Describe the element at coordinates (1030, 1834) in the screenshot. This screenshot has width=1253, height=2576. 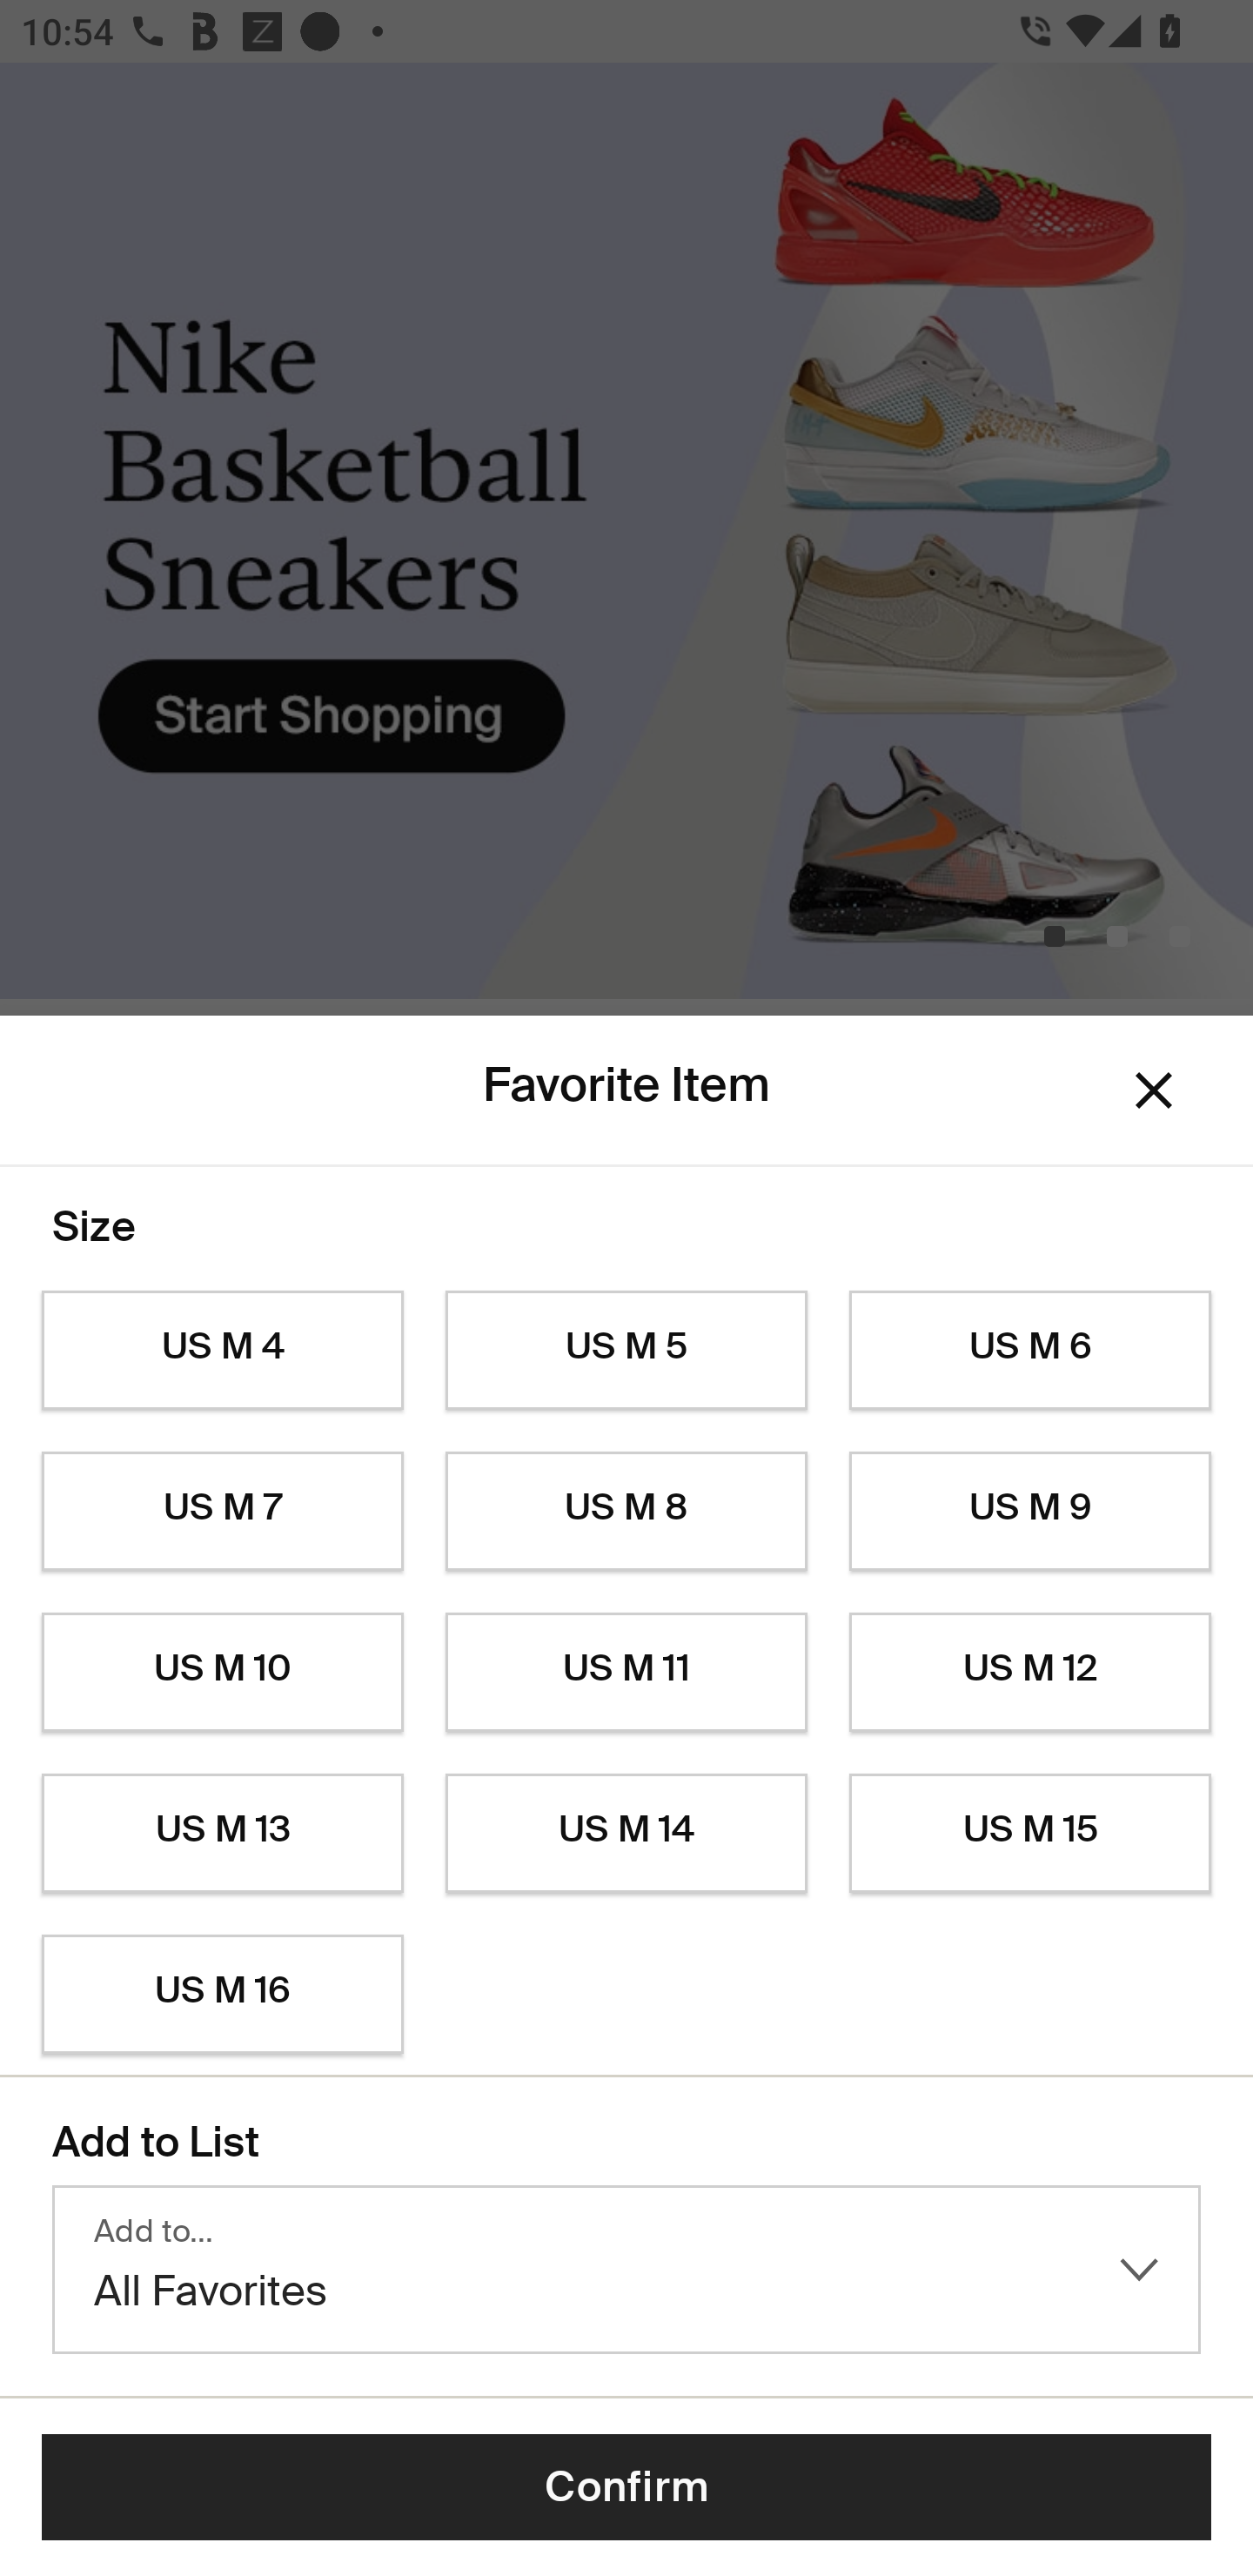
I see `US M 15` at that location.